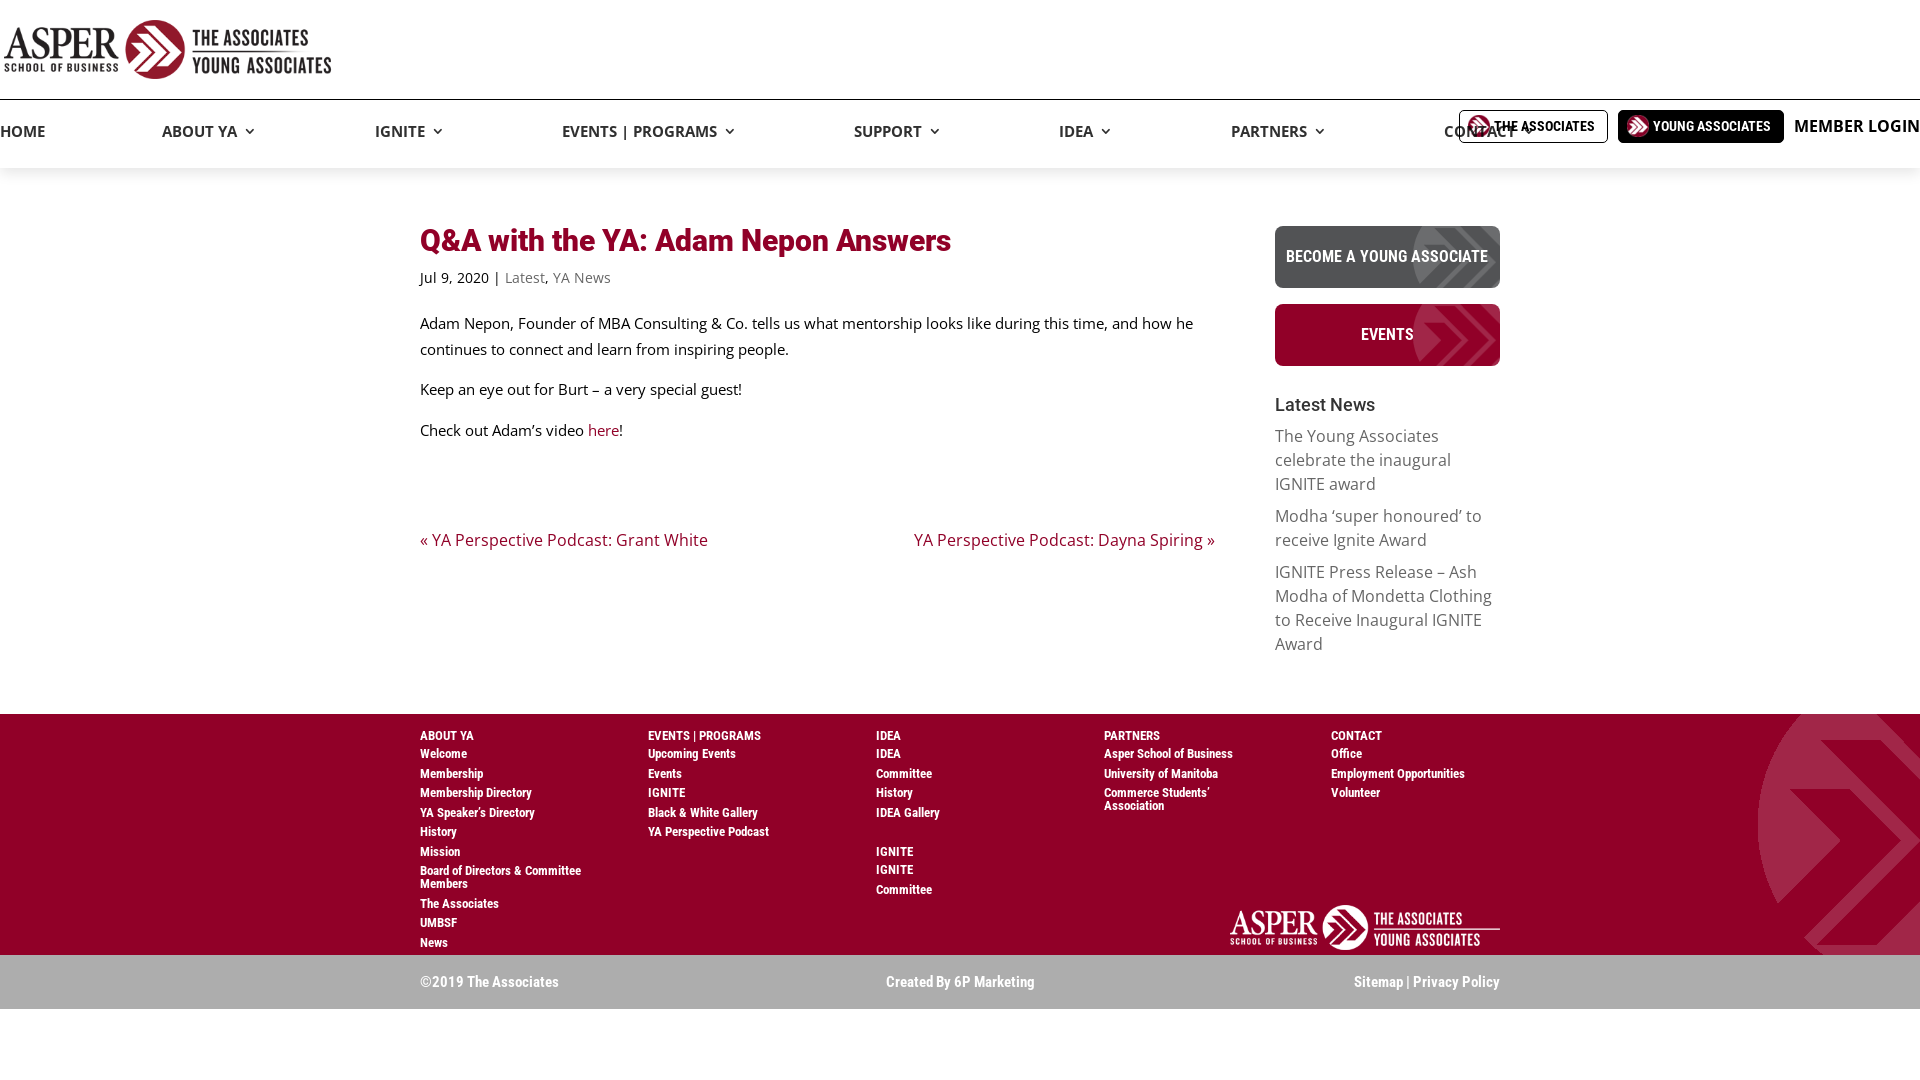 The width and height of the screenshot is (1920, 1080). Describe the element at coordinates (604, 430) in the screenshot. I see `here` at that location.